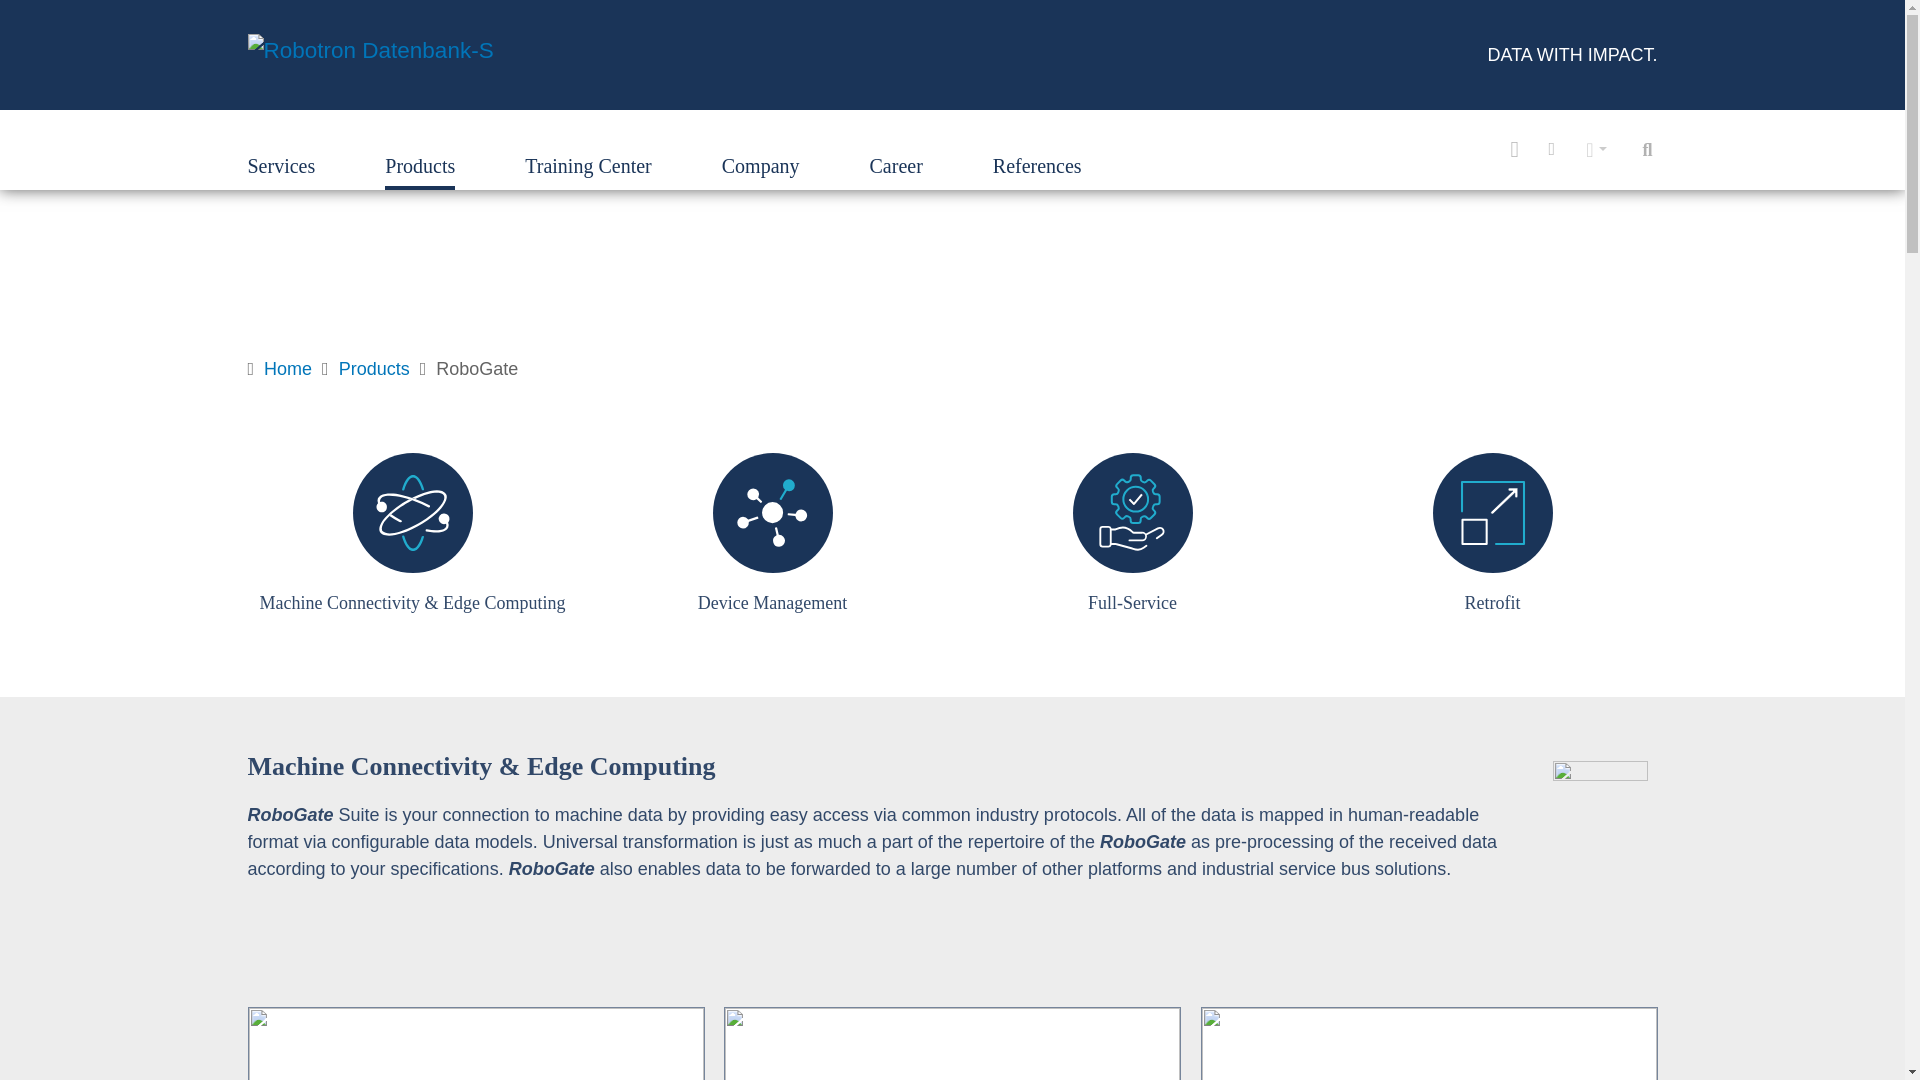 The image size is (1920, 1080). What do you see at coordinates (370, 54) in the screenshot?
I see `Robotron Datenbank-Software GmbH` at bounding box center [370, 54].